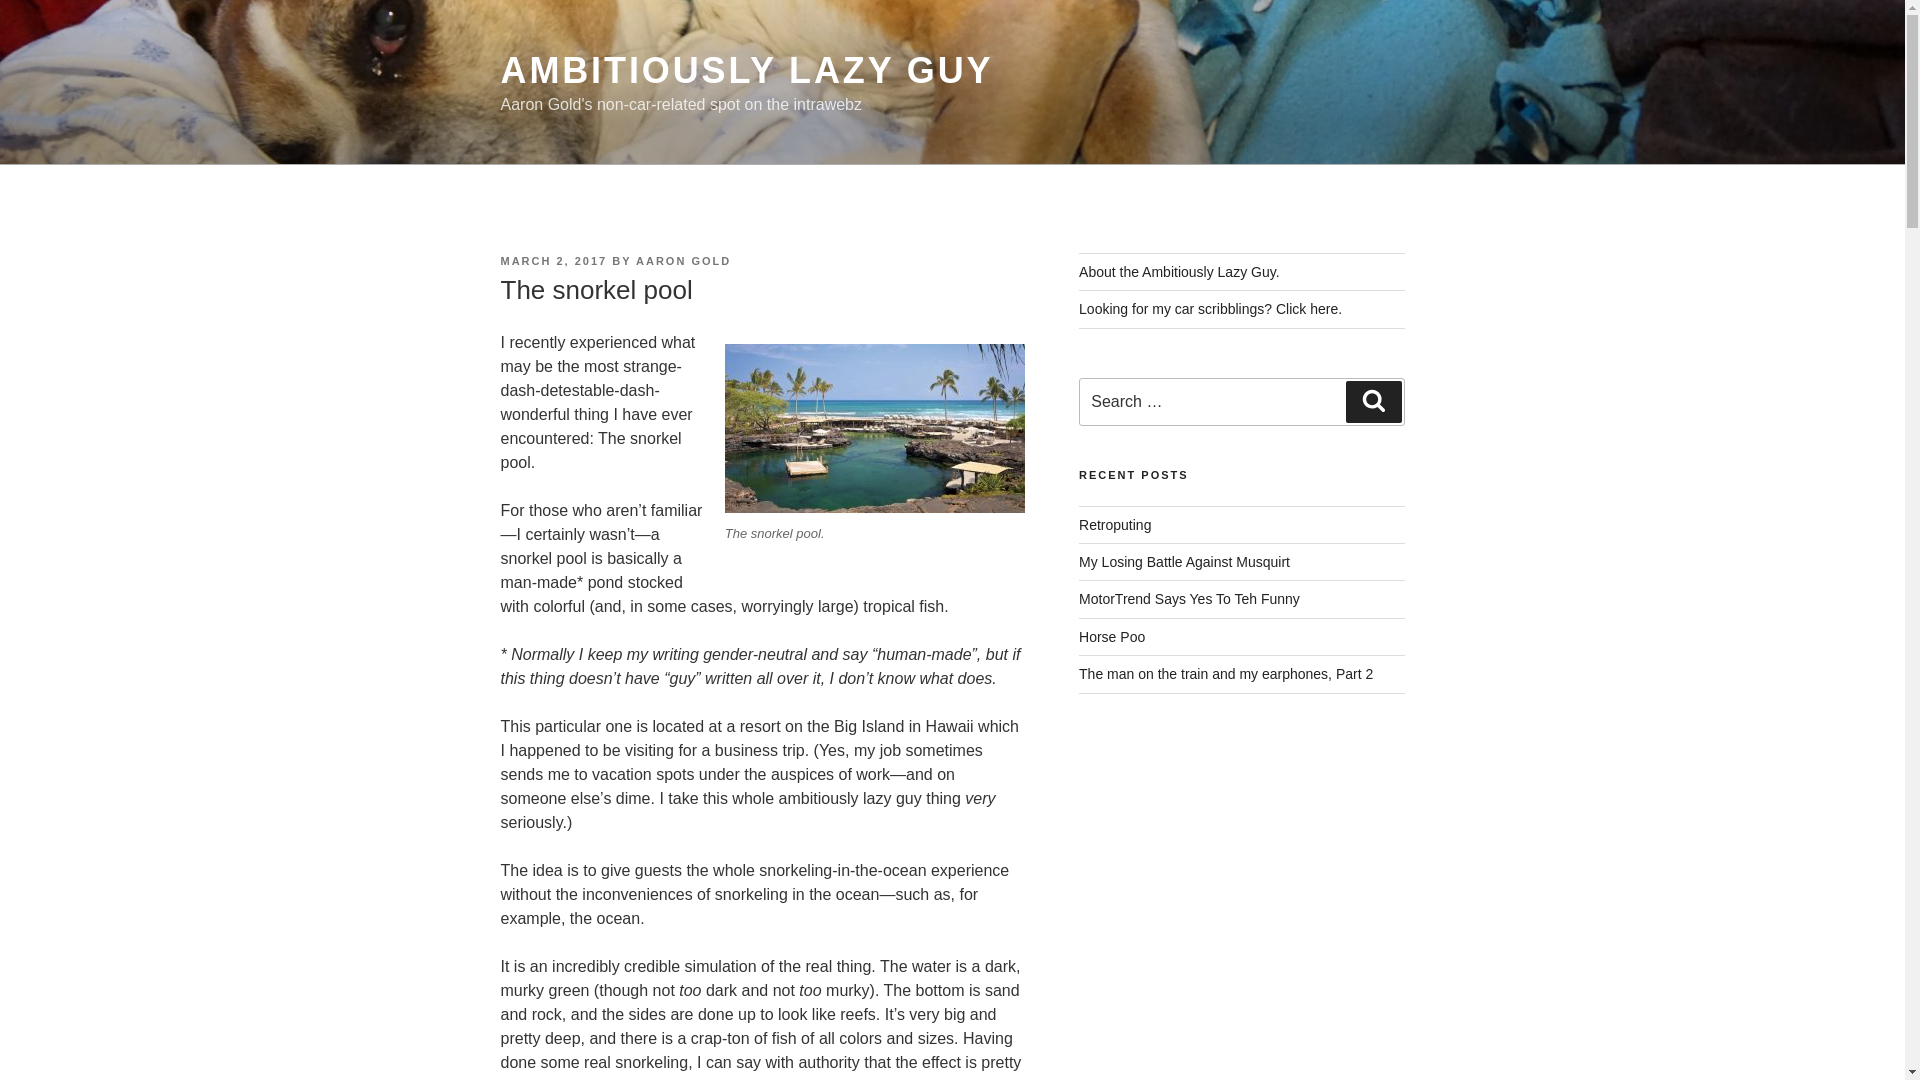 The height and width of the screenshot is (1080, 1920). I want to click on AMBITIOUSLY LAZY GUY, so click(746, 70).